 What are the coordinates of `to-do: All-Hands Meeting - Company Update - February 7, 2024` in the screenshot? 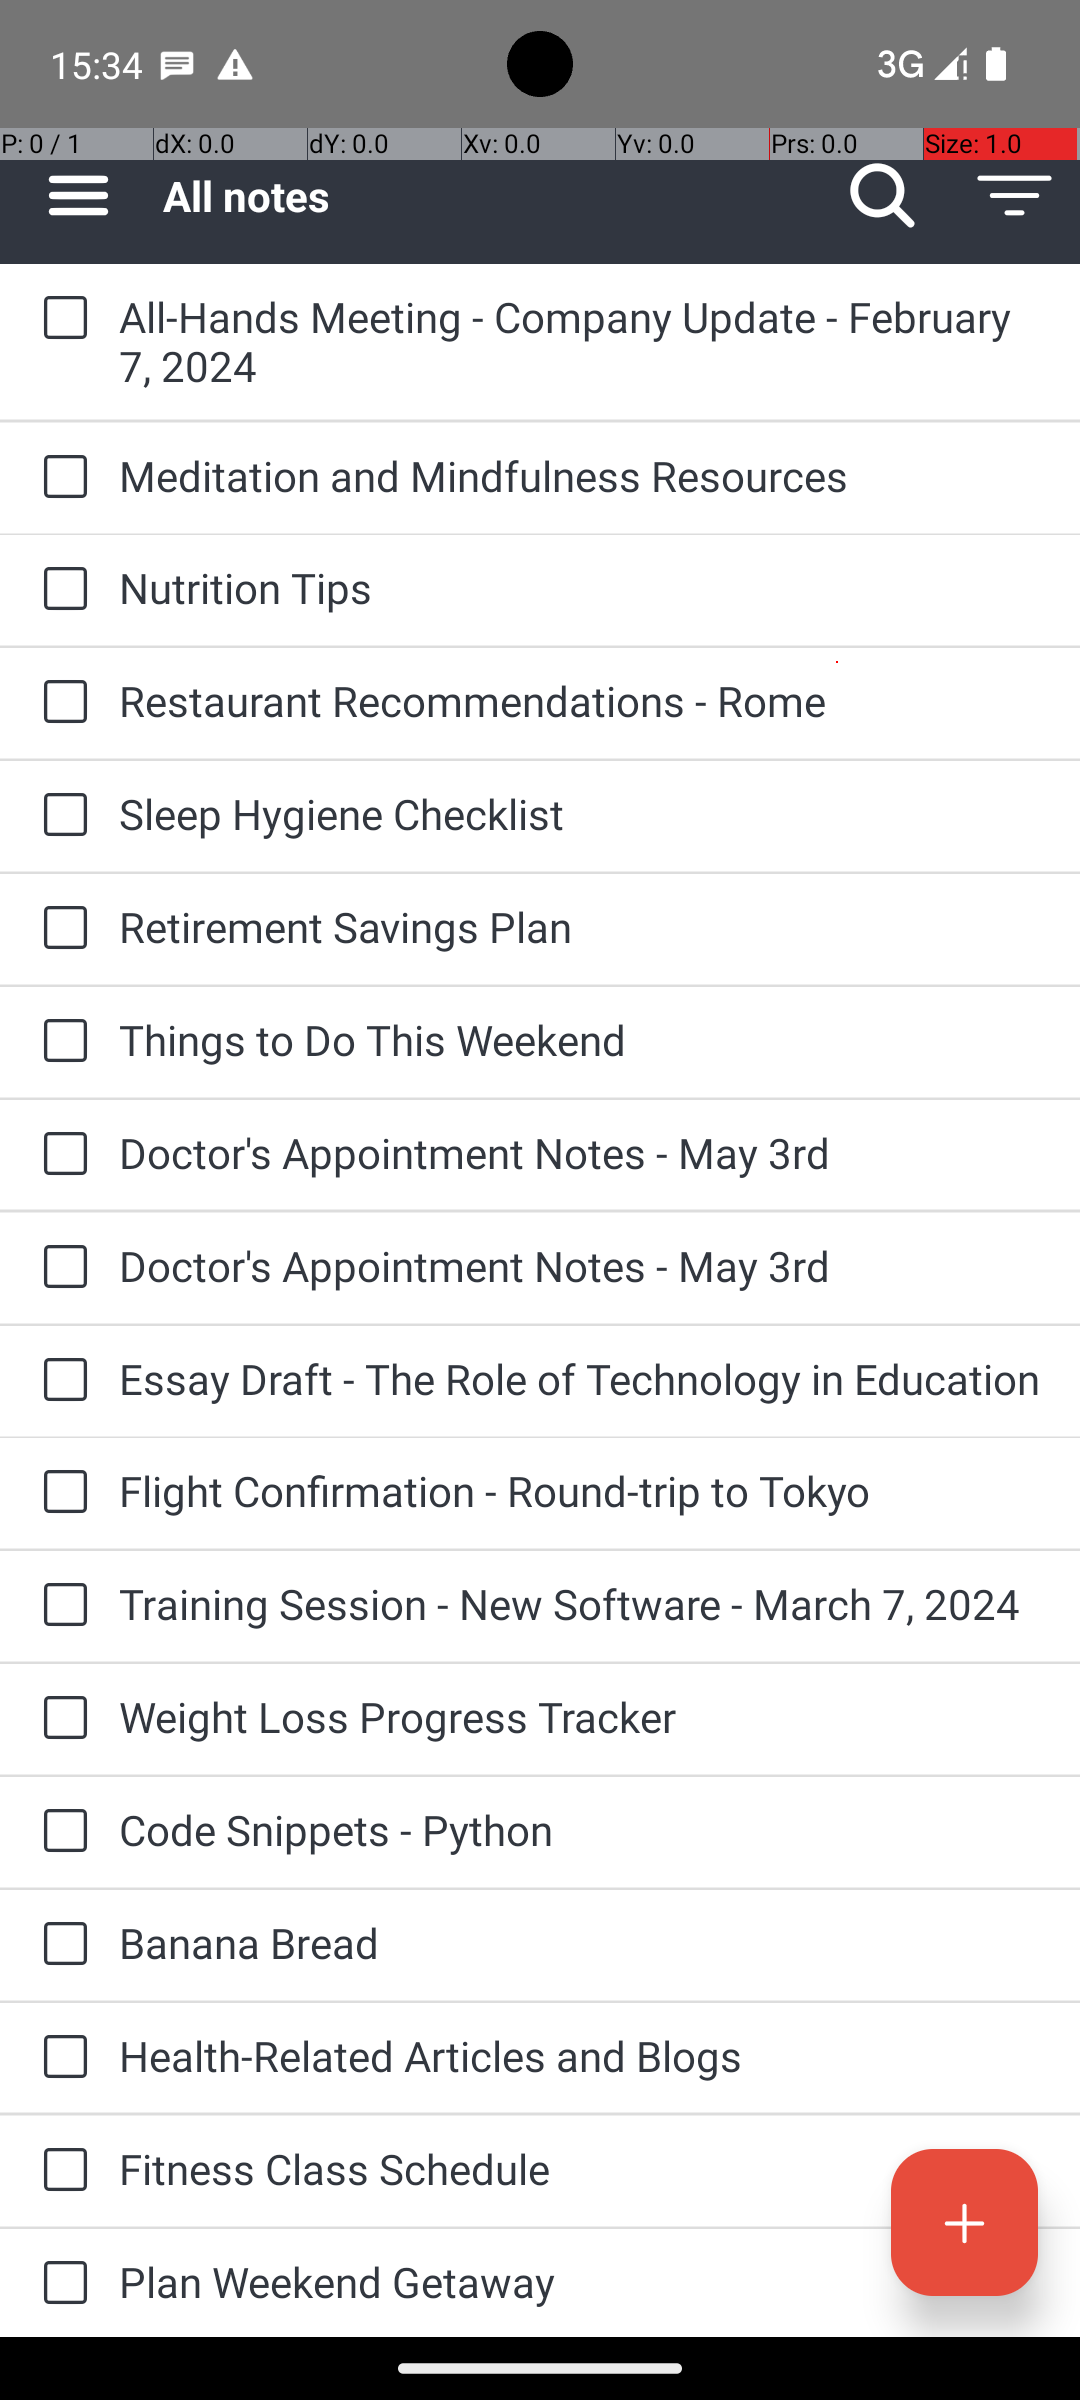 It's located at (60, 319).